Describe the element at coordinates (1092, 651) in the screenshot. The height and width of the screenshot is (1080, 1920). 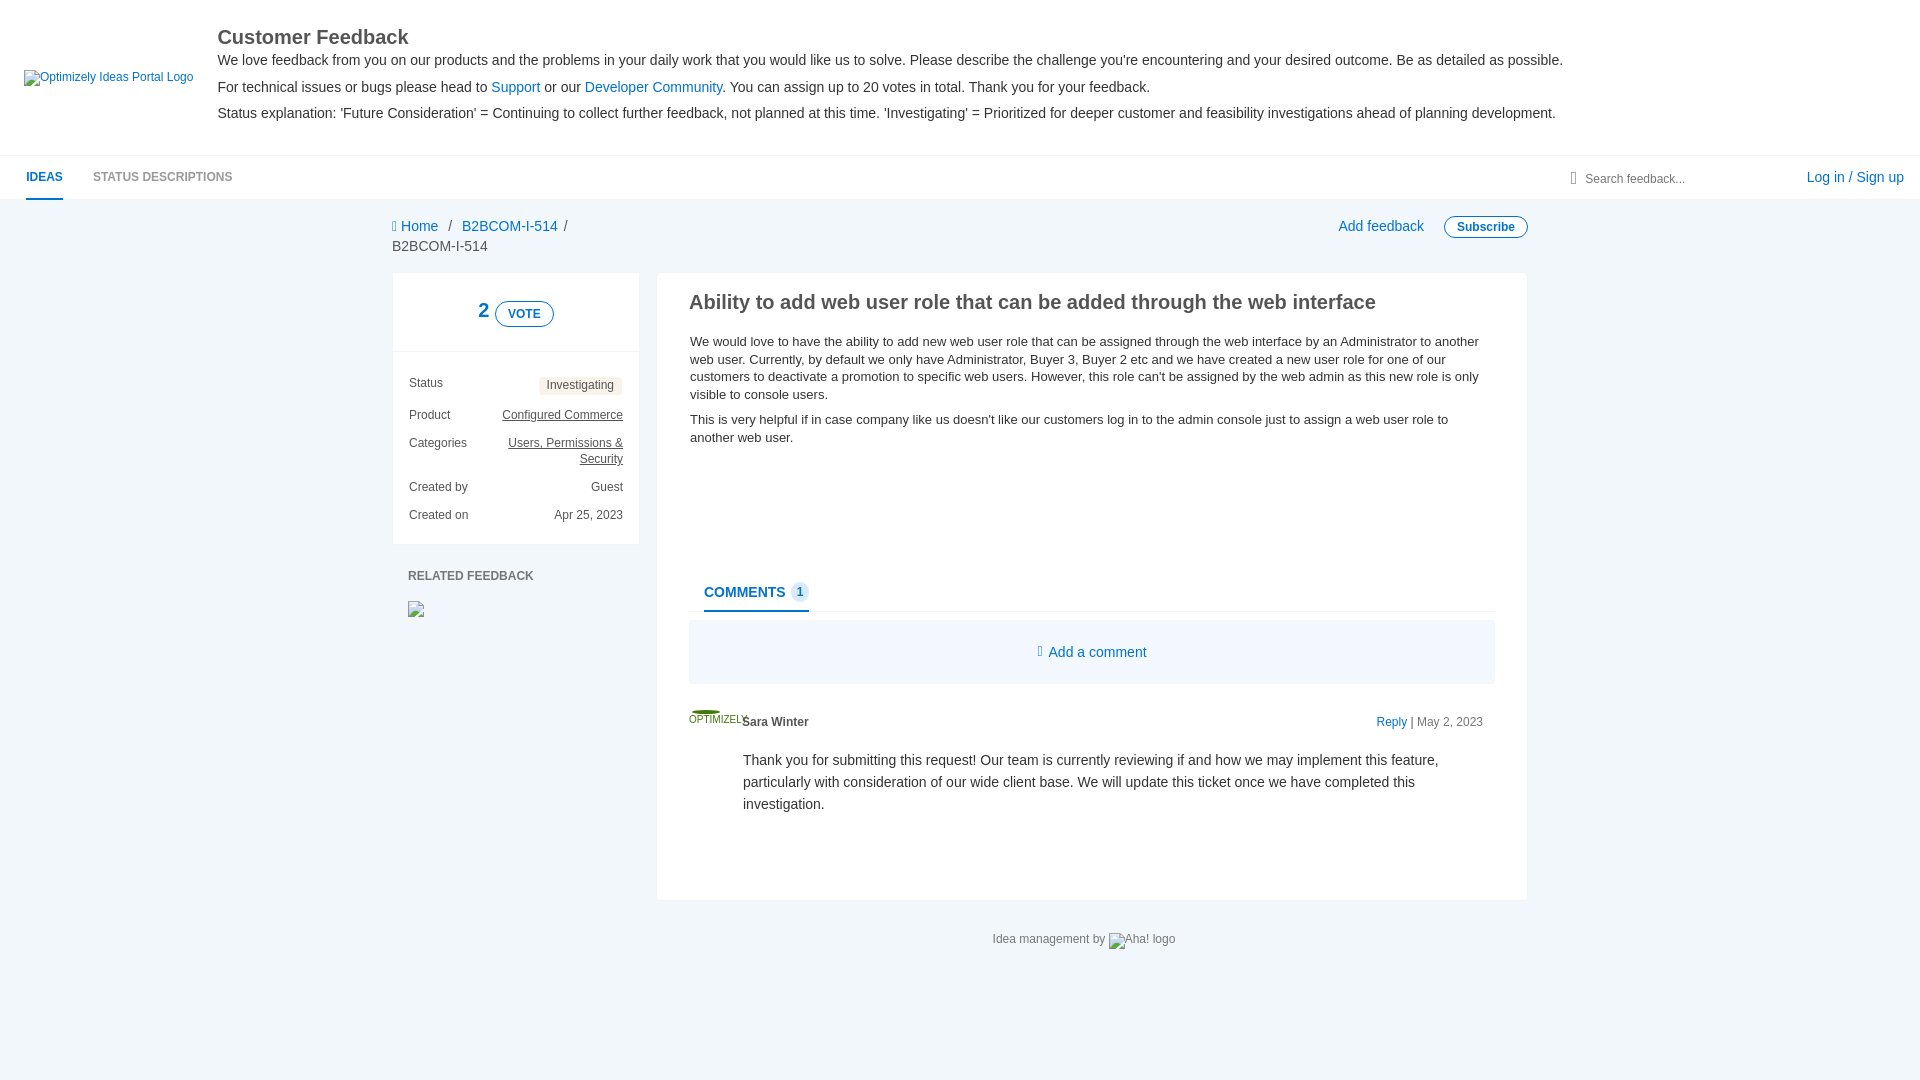
I see `Add a comment` at that location.